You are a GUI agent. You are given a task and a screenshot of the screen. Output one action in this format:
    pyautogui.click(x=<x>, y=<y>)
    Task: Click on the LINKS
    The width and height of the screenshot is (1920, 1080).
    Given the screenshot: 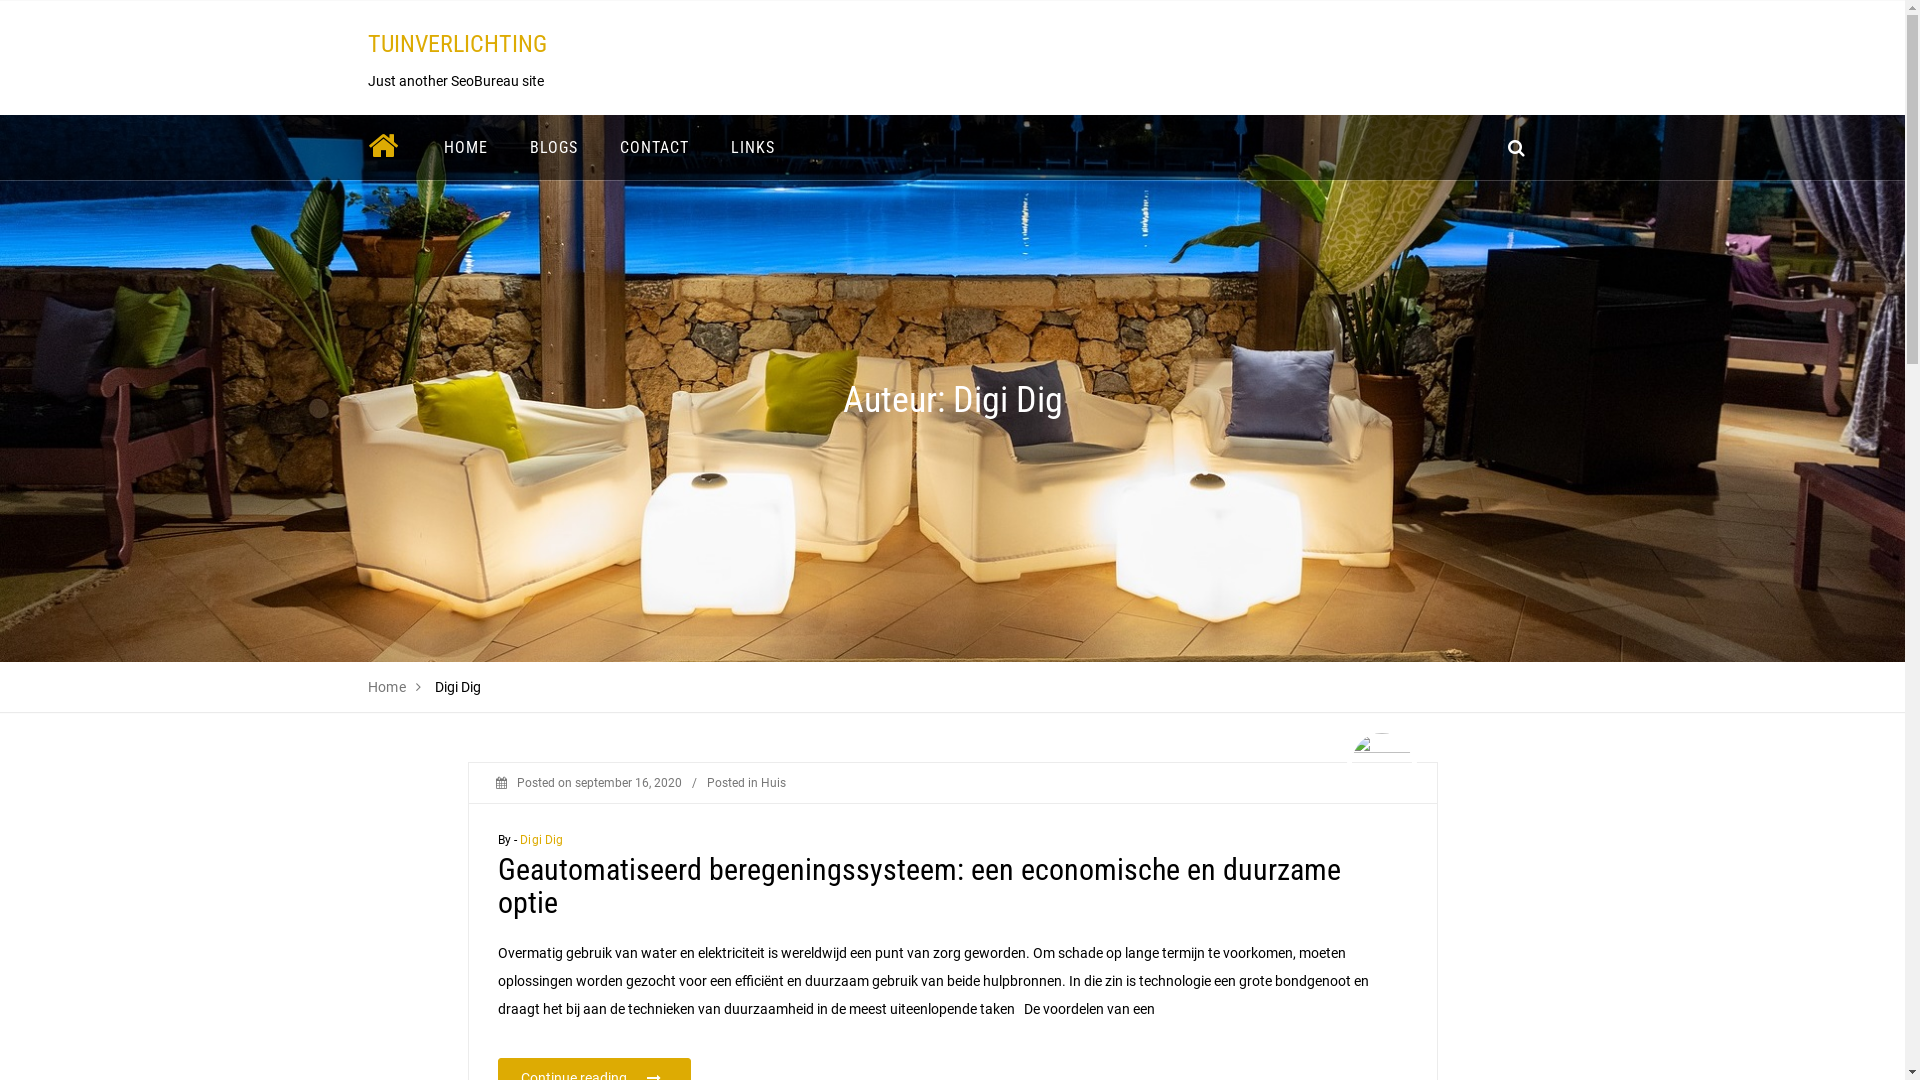 What is the action you would take?
    pyautogui.click(x=753, y=148)
    